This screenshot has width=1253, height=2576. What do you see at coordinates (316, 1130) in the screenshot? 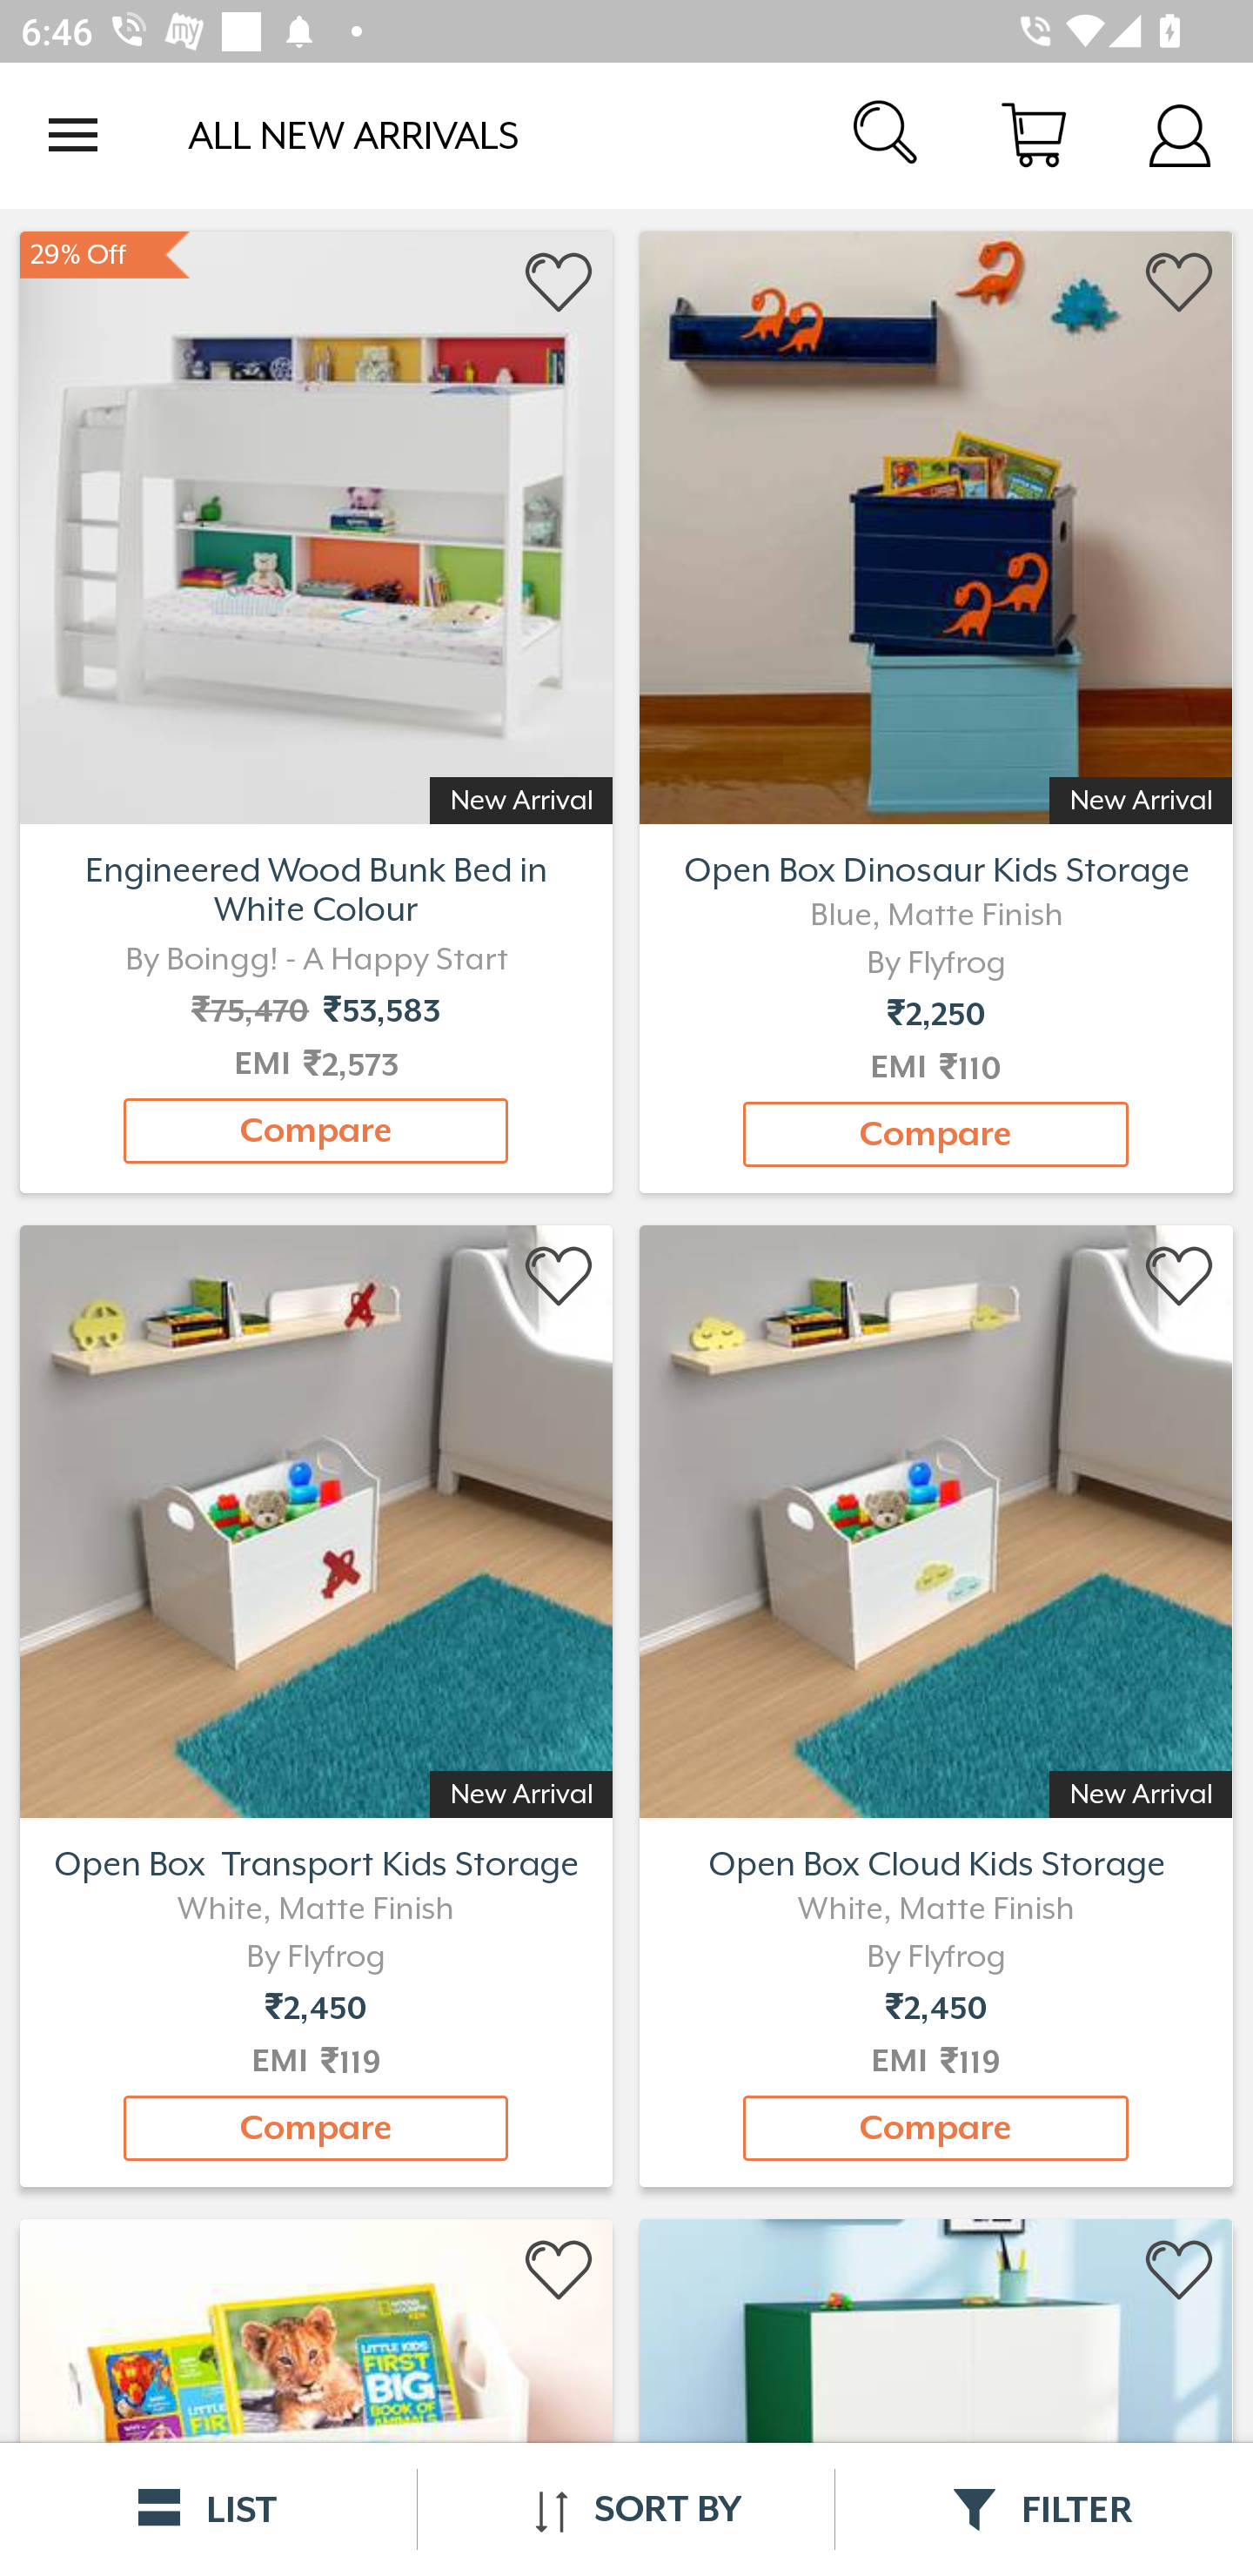
I see `Compare` at bounding box center [316, 1130].